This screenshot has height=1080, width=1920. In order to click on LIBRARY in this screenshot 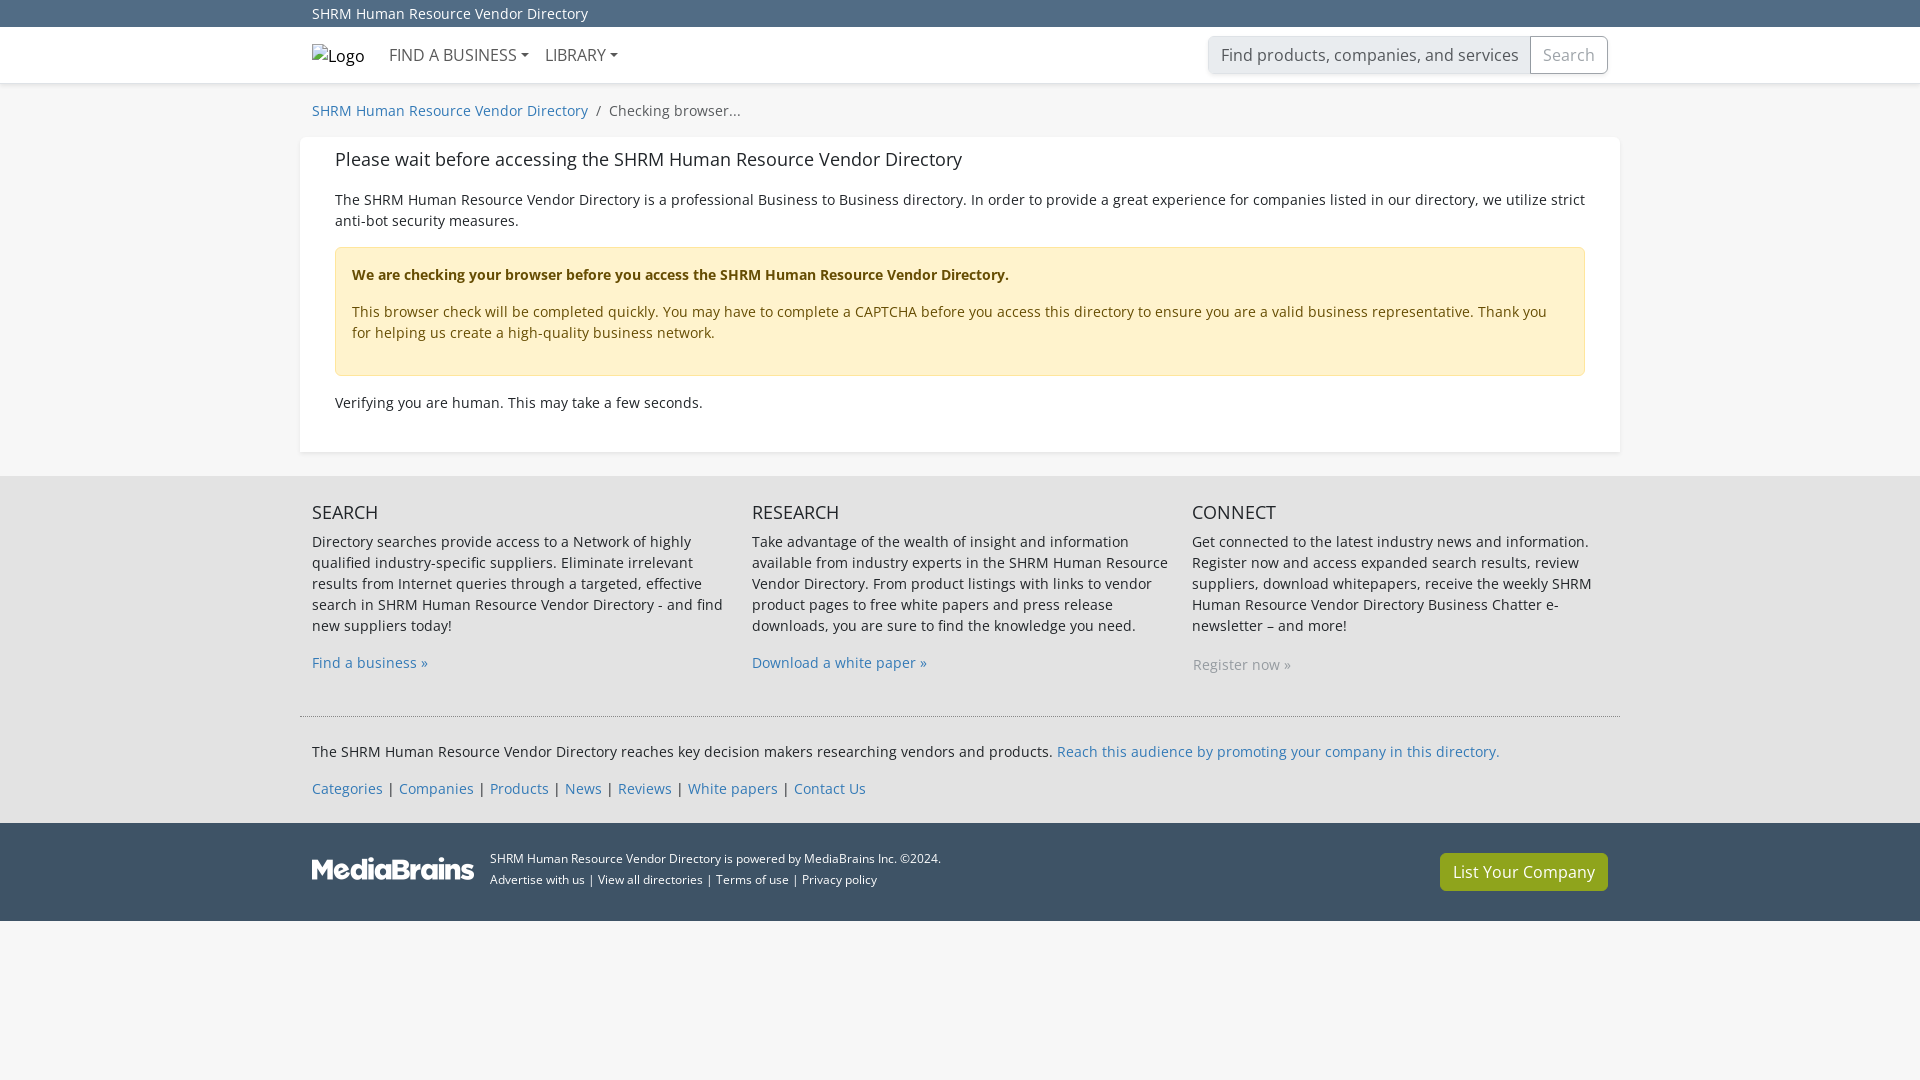, I will do `click(581, 54)`.